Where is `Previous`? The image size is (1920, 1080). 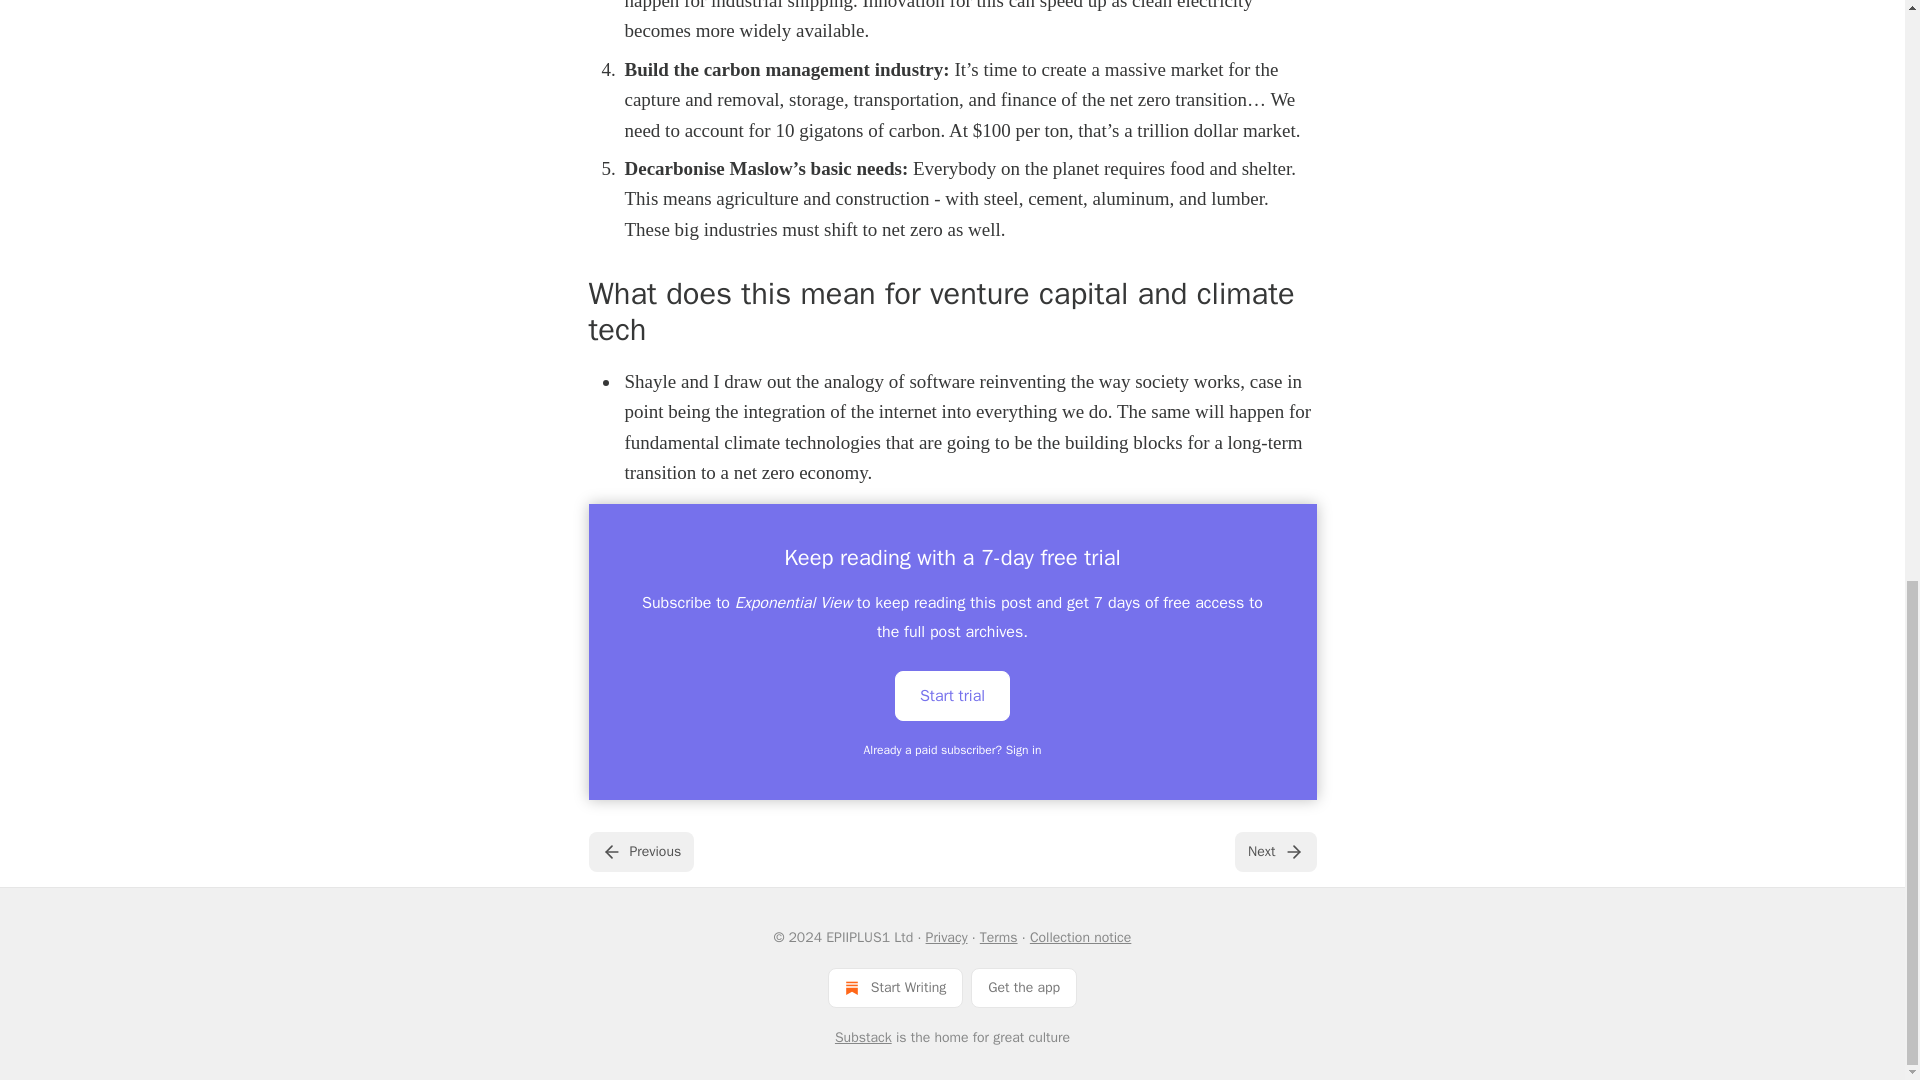
Previous is located at coordinates (640, 851).